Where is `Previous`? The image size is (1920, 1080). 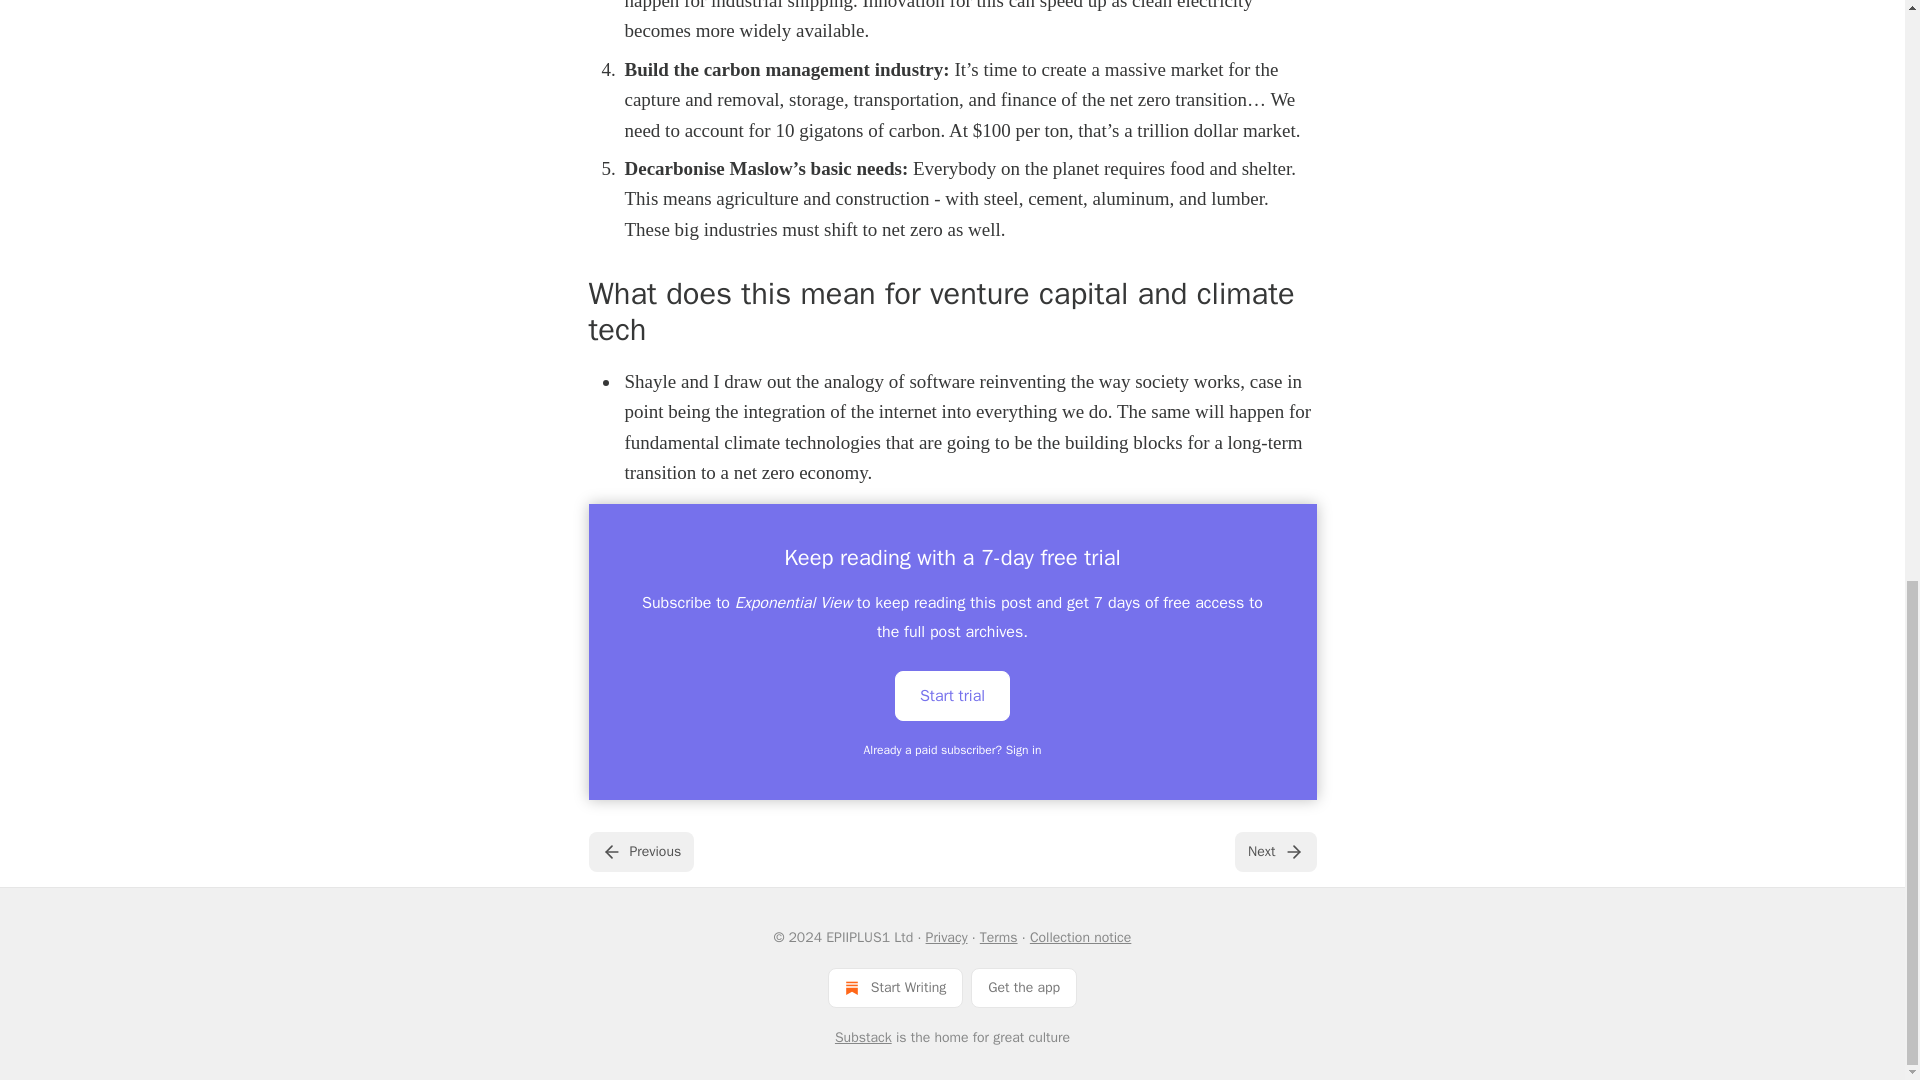
Previous is located at coordinates (640, 851).